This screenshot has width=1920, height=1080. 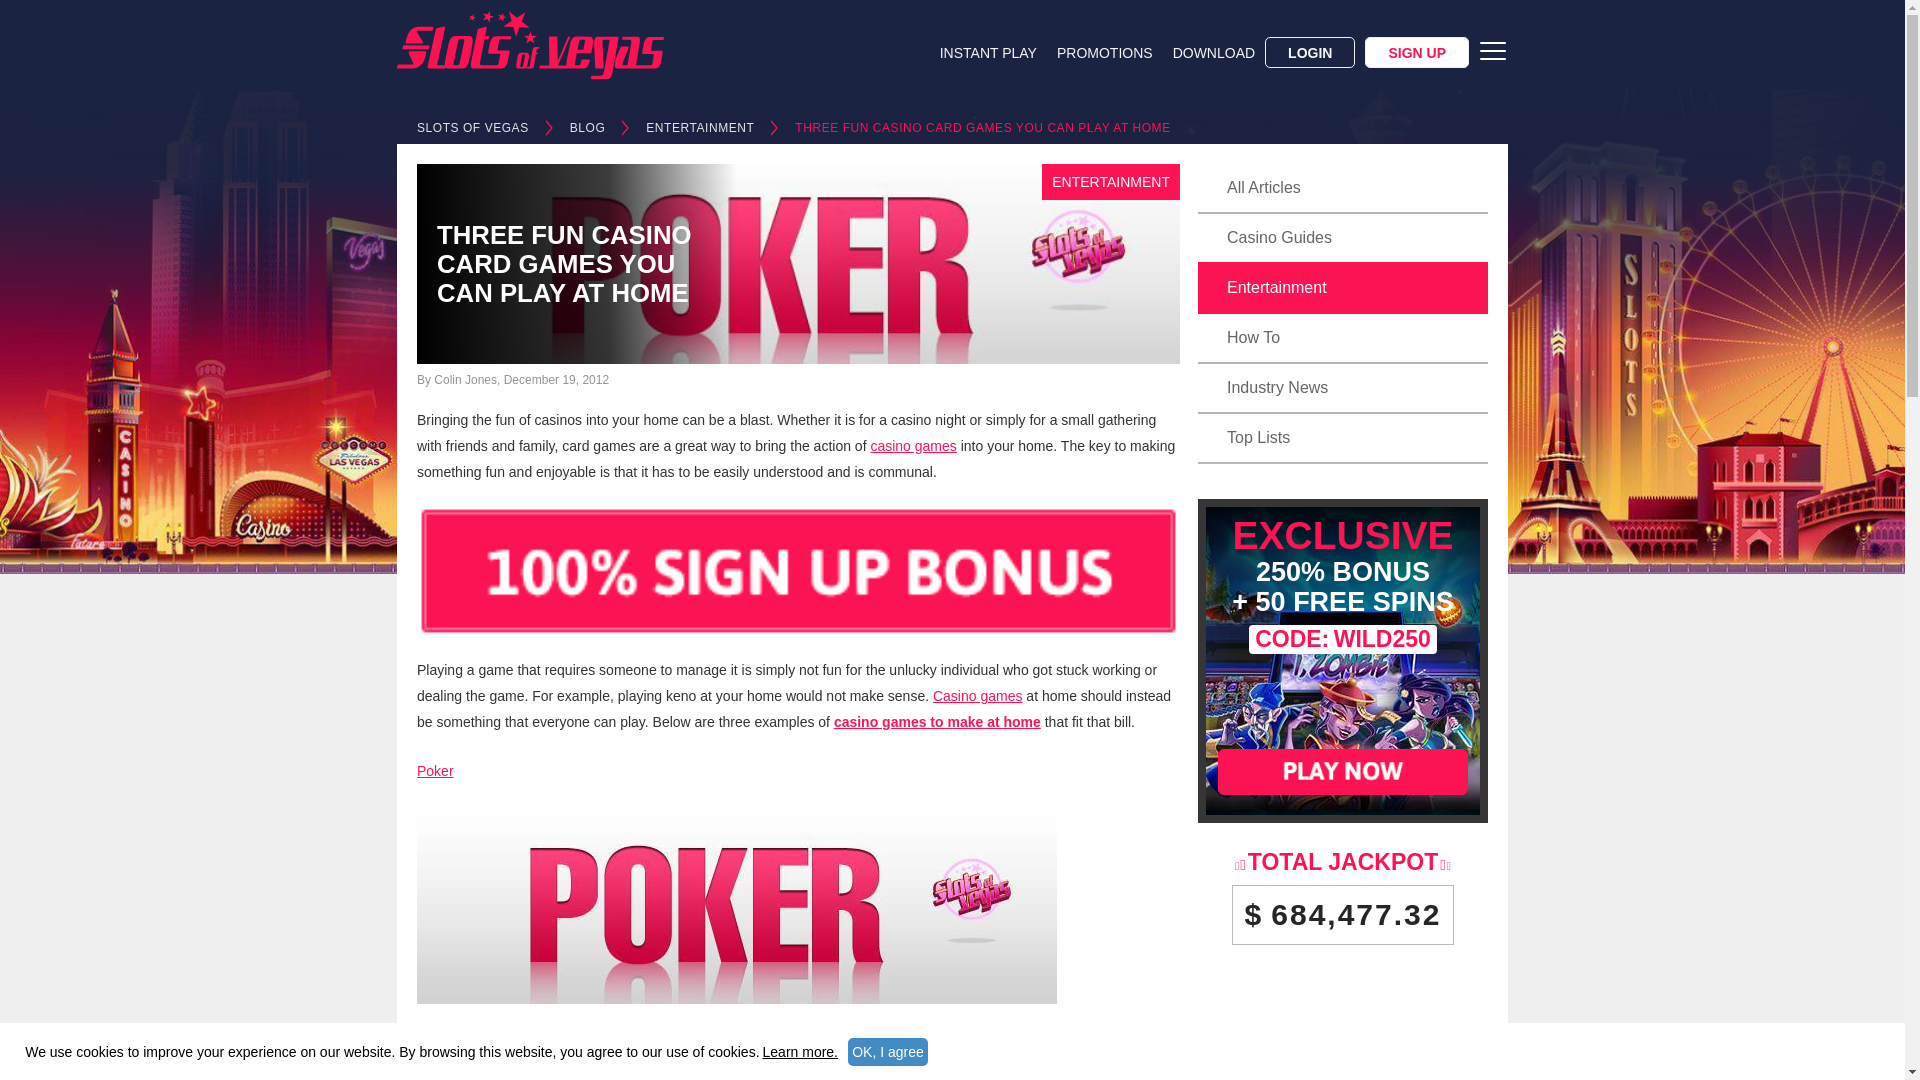 I want to click on BLOG, so click(x=588, y=128).